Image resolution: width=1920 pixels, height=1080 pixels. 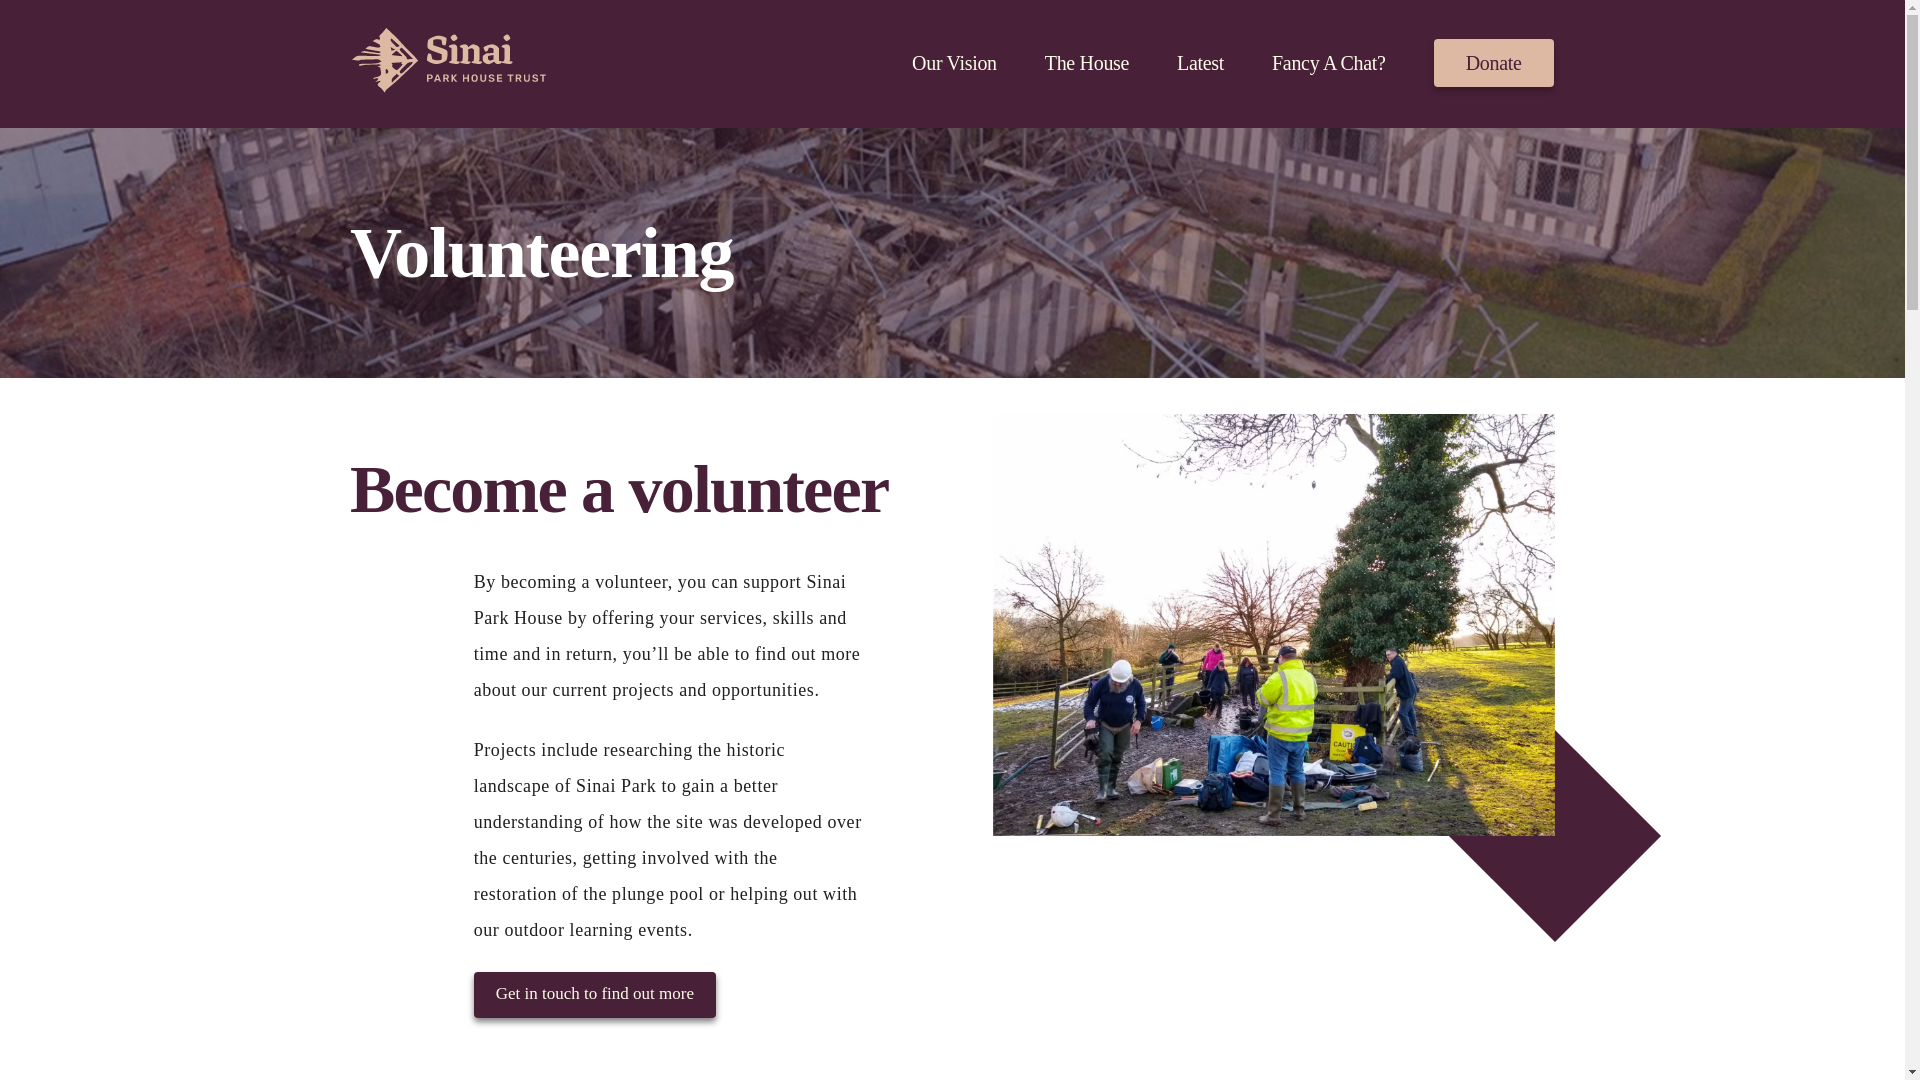 What do you see at coordinates (1328, 63) in the screenshot?
I see `Fancy A Chat?` at bounding box center [1328, 63].